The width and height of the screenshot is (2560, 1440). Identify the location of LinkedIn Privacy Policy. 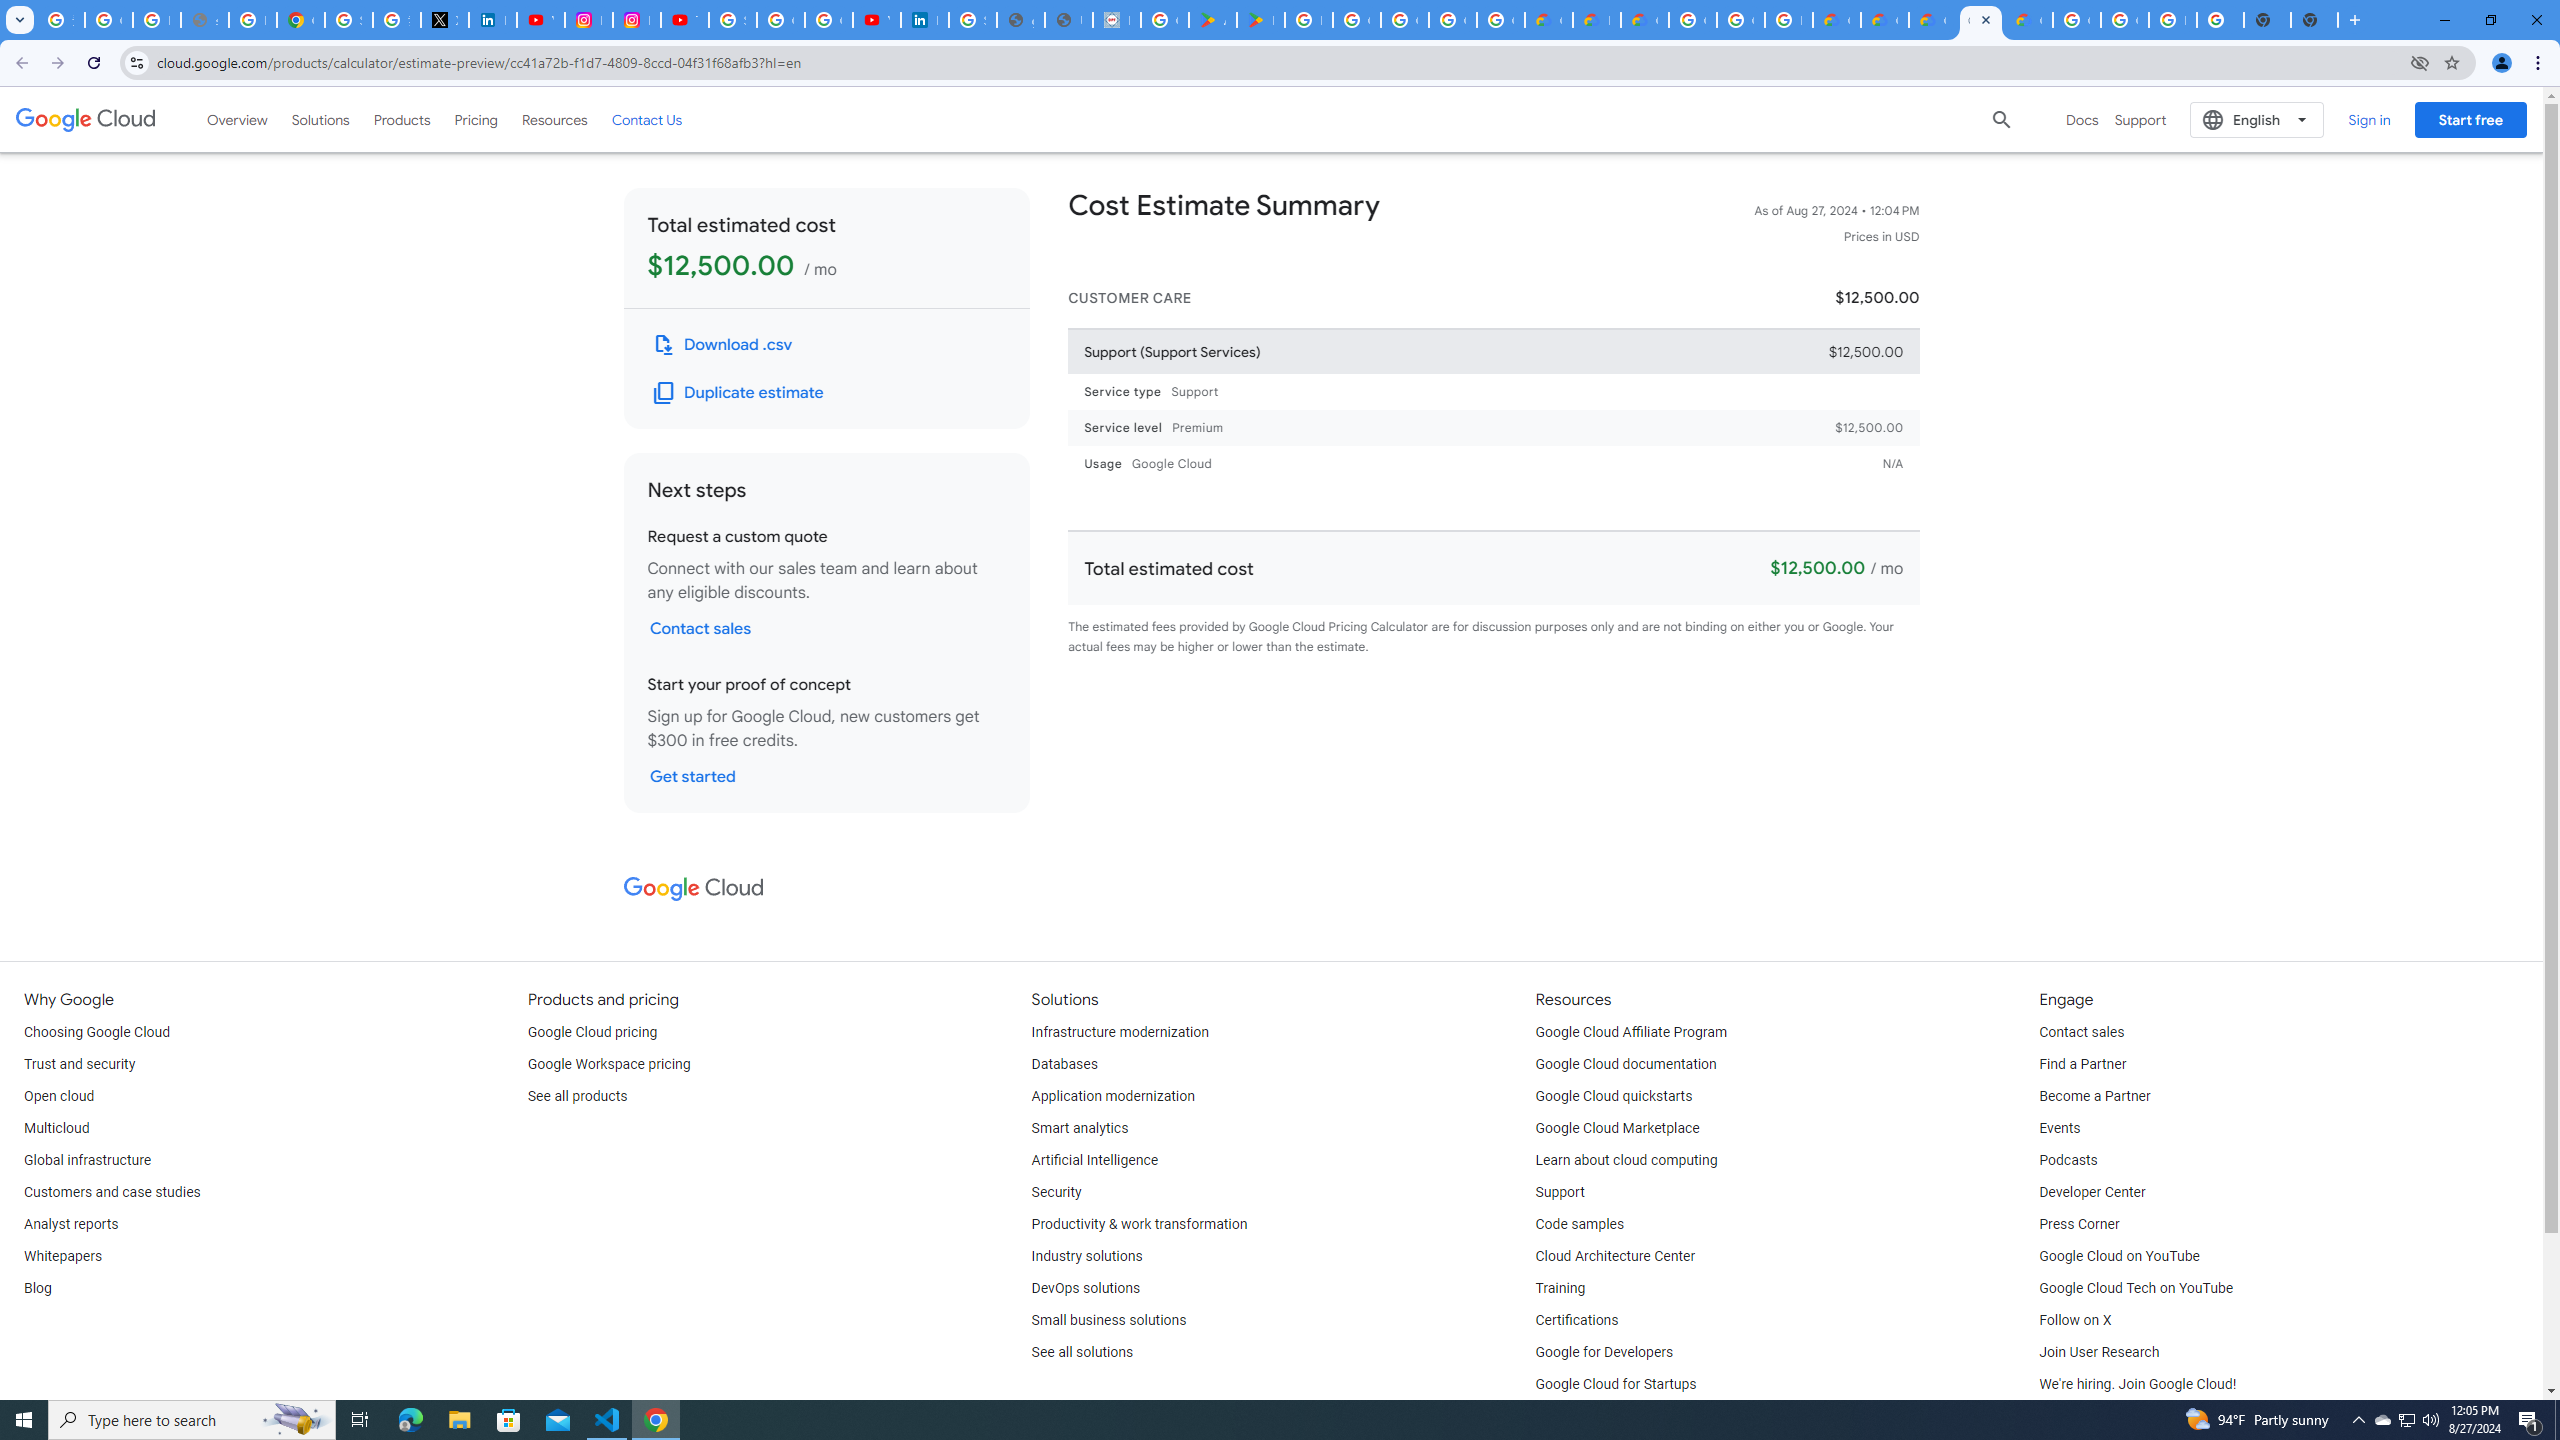
(492, 20).